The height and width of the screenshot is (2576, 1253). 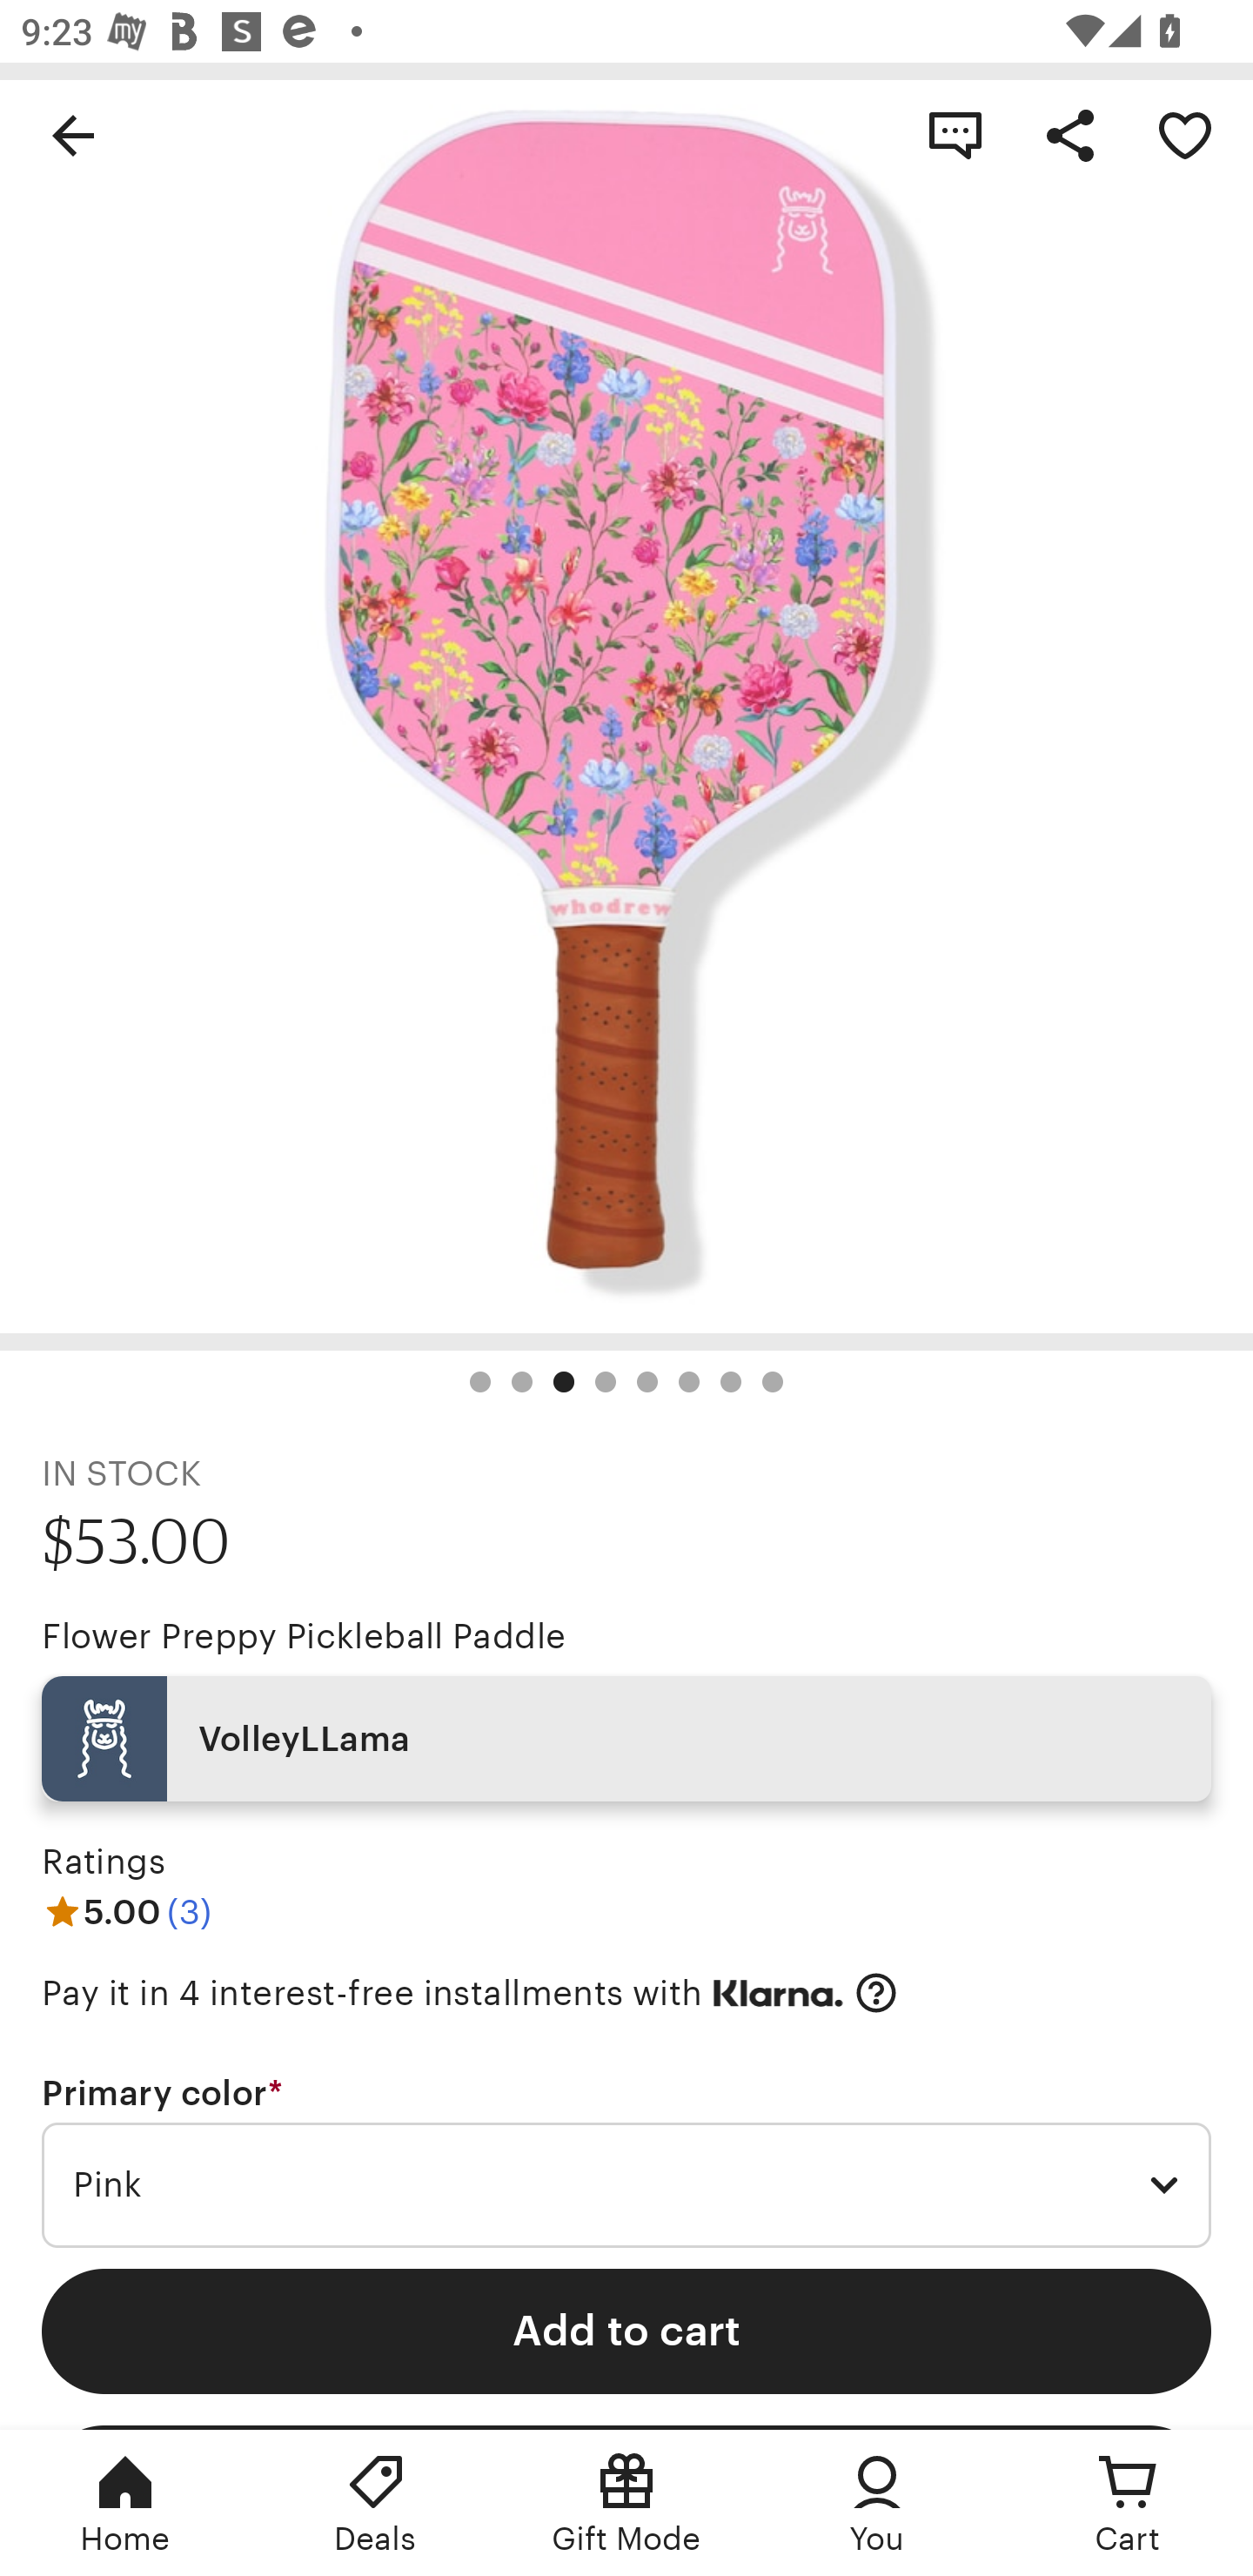 I want to click on Cart, so click(x=1128, y=2503).